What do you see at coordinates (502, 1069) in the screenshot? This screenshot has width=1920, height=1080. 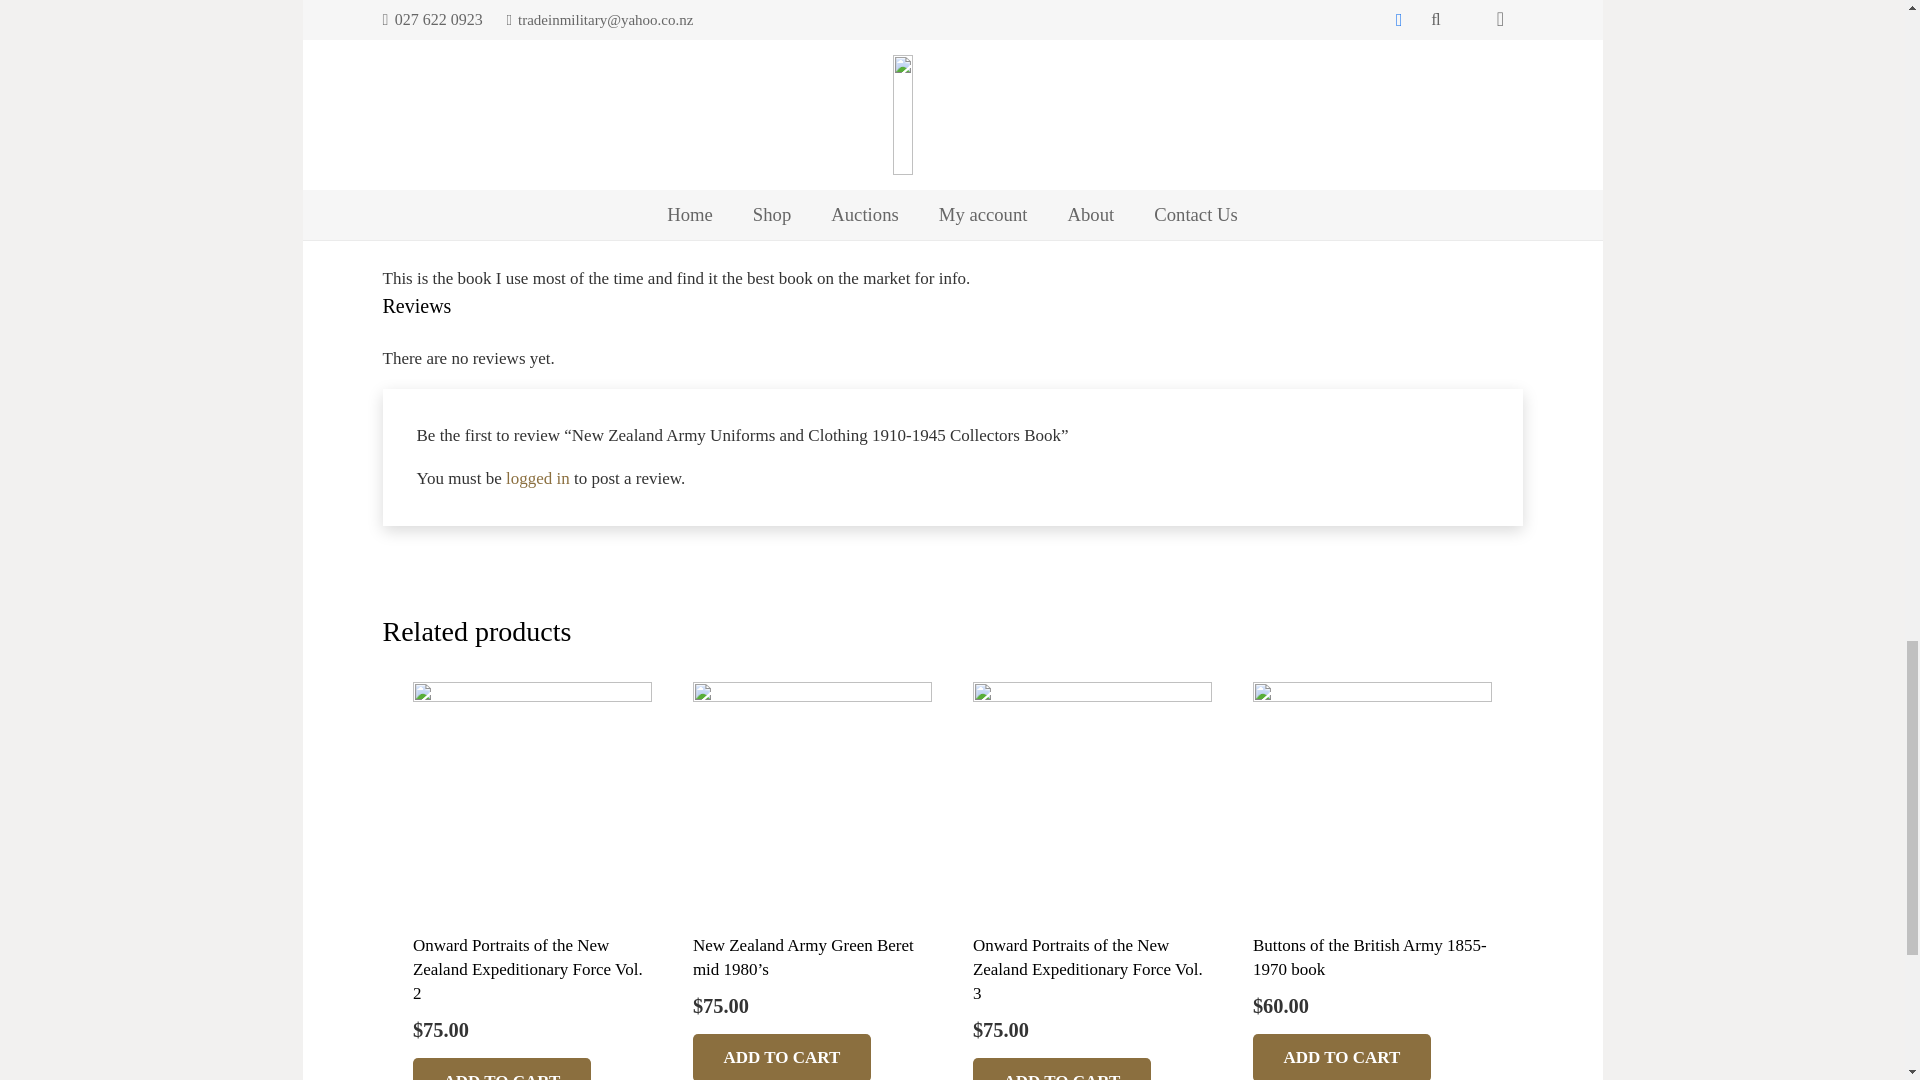 I see `ADD TO CART` at bounding box center [502, 1069].